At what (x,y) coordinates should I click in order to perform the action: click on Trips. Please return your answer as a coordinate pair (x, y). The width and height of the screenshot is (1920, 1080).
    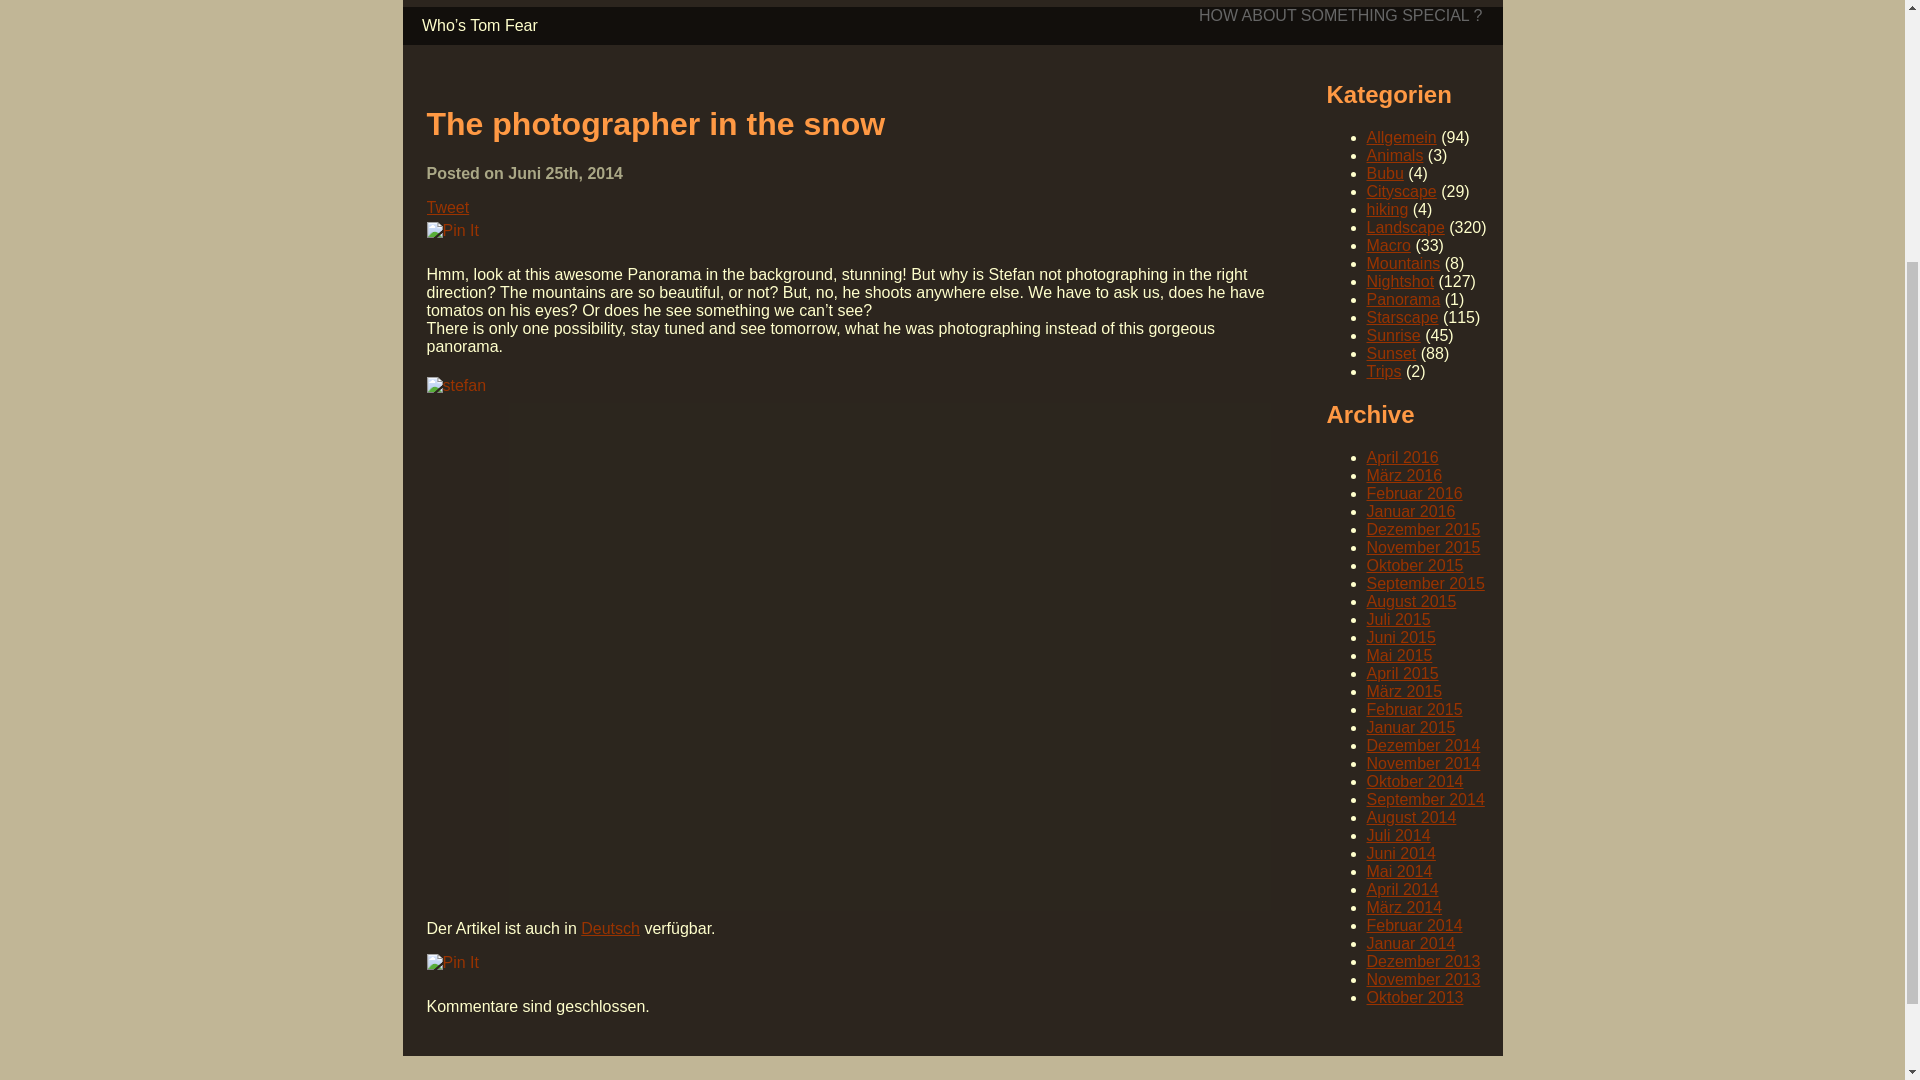
    Looking at the image, I should click on (1383, 371).